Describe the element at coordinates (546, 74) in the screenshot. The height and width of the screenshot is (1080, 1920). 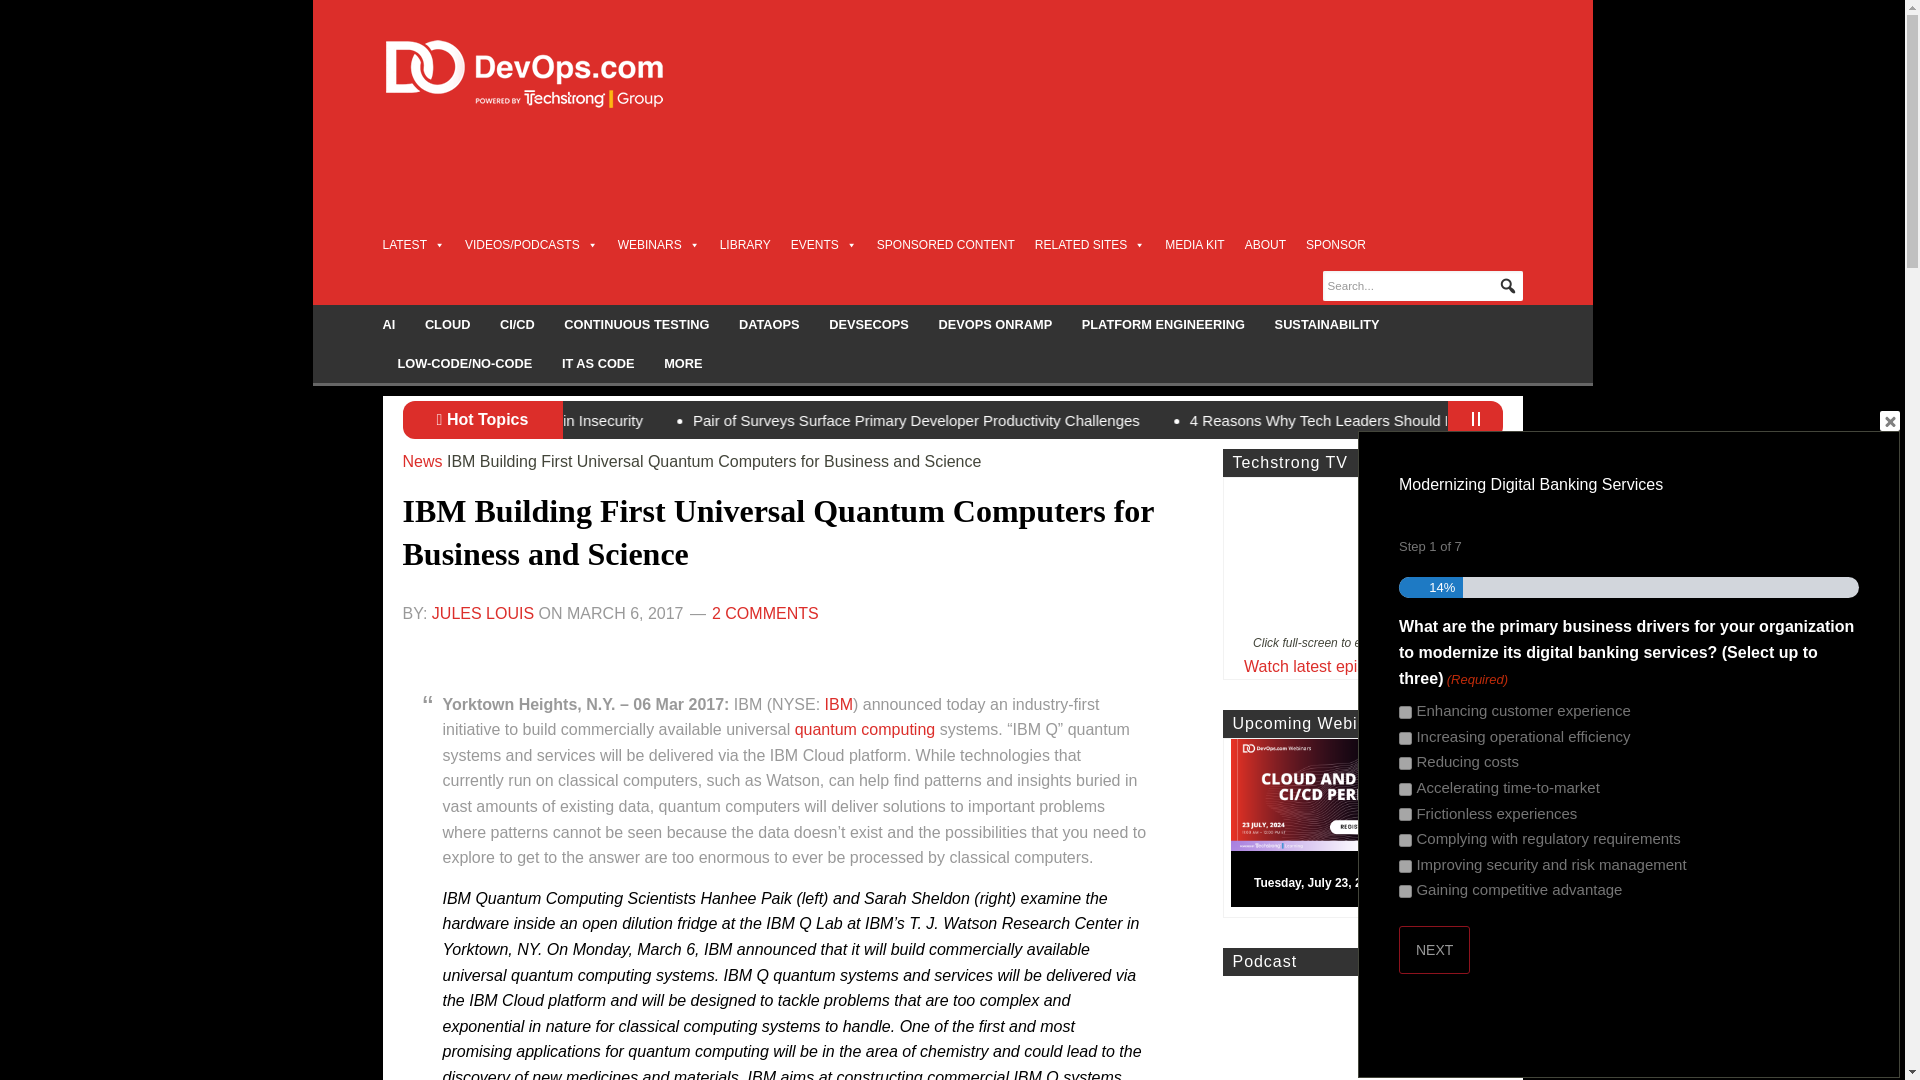
I see `DEVOPS.COM` at that location.